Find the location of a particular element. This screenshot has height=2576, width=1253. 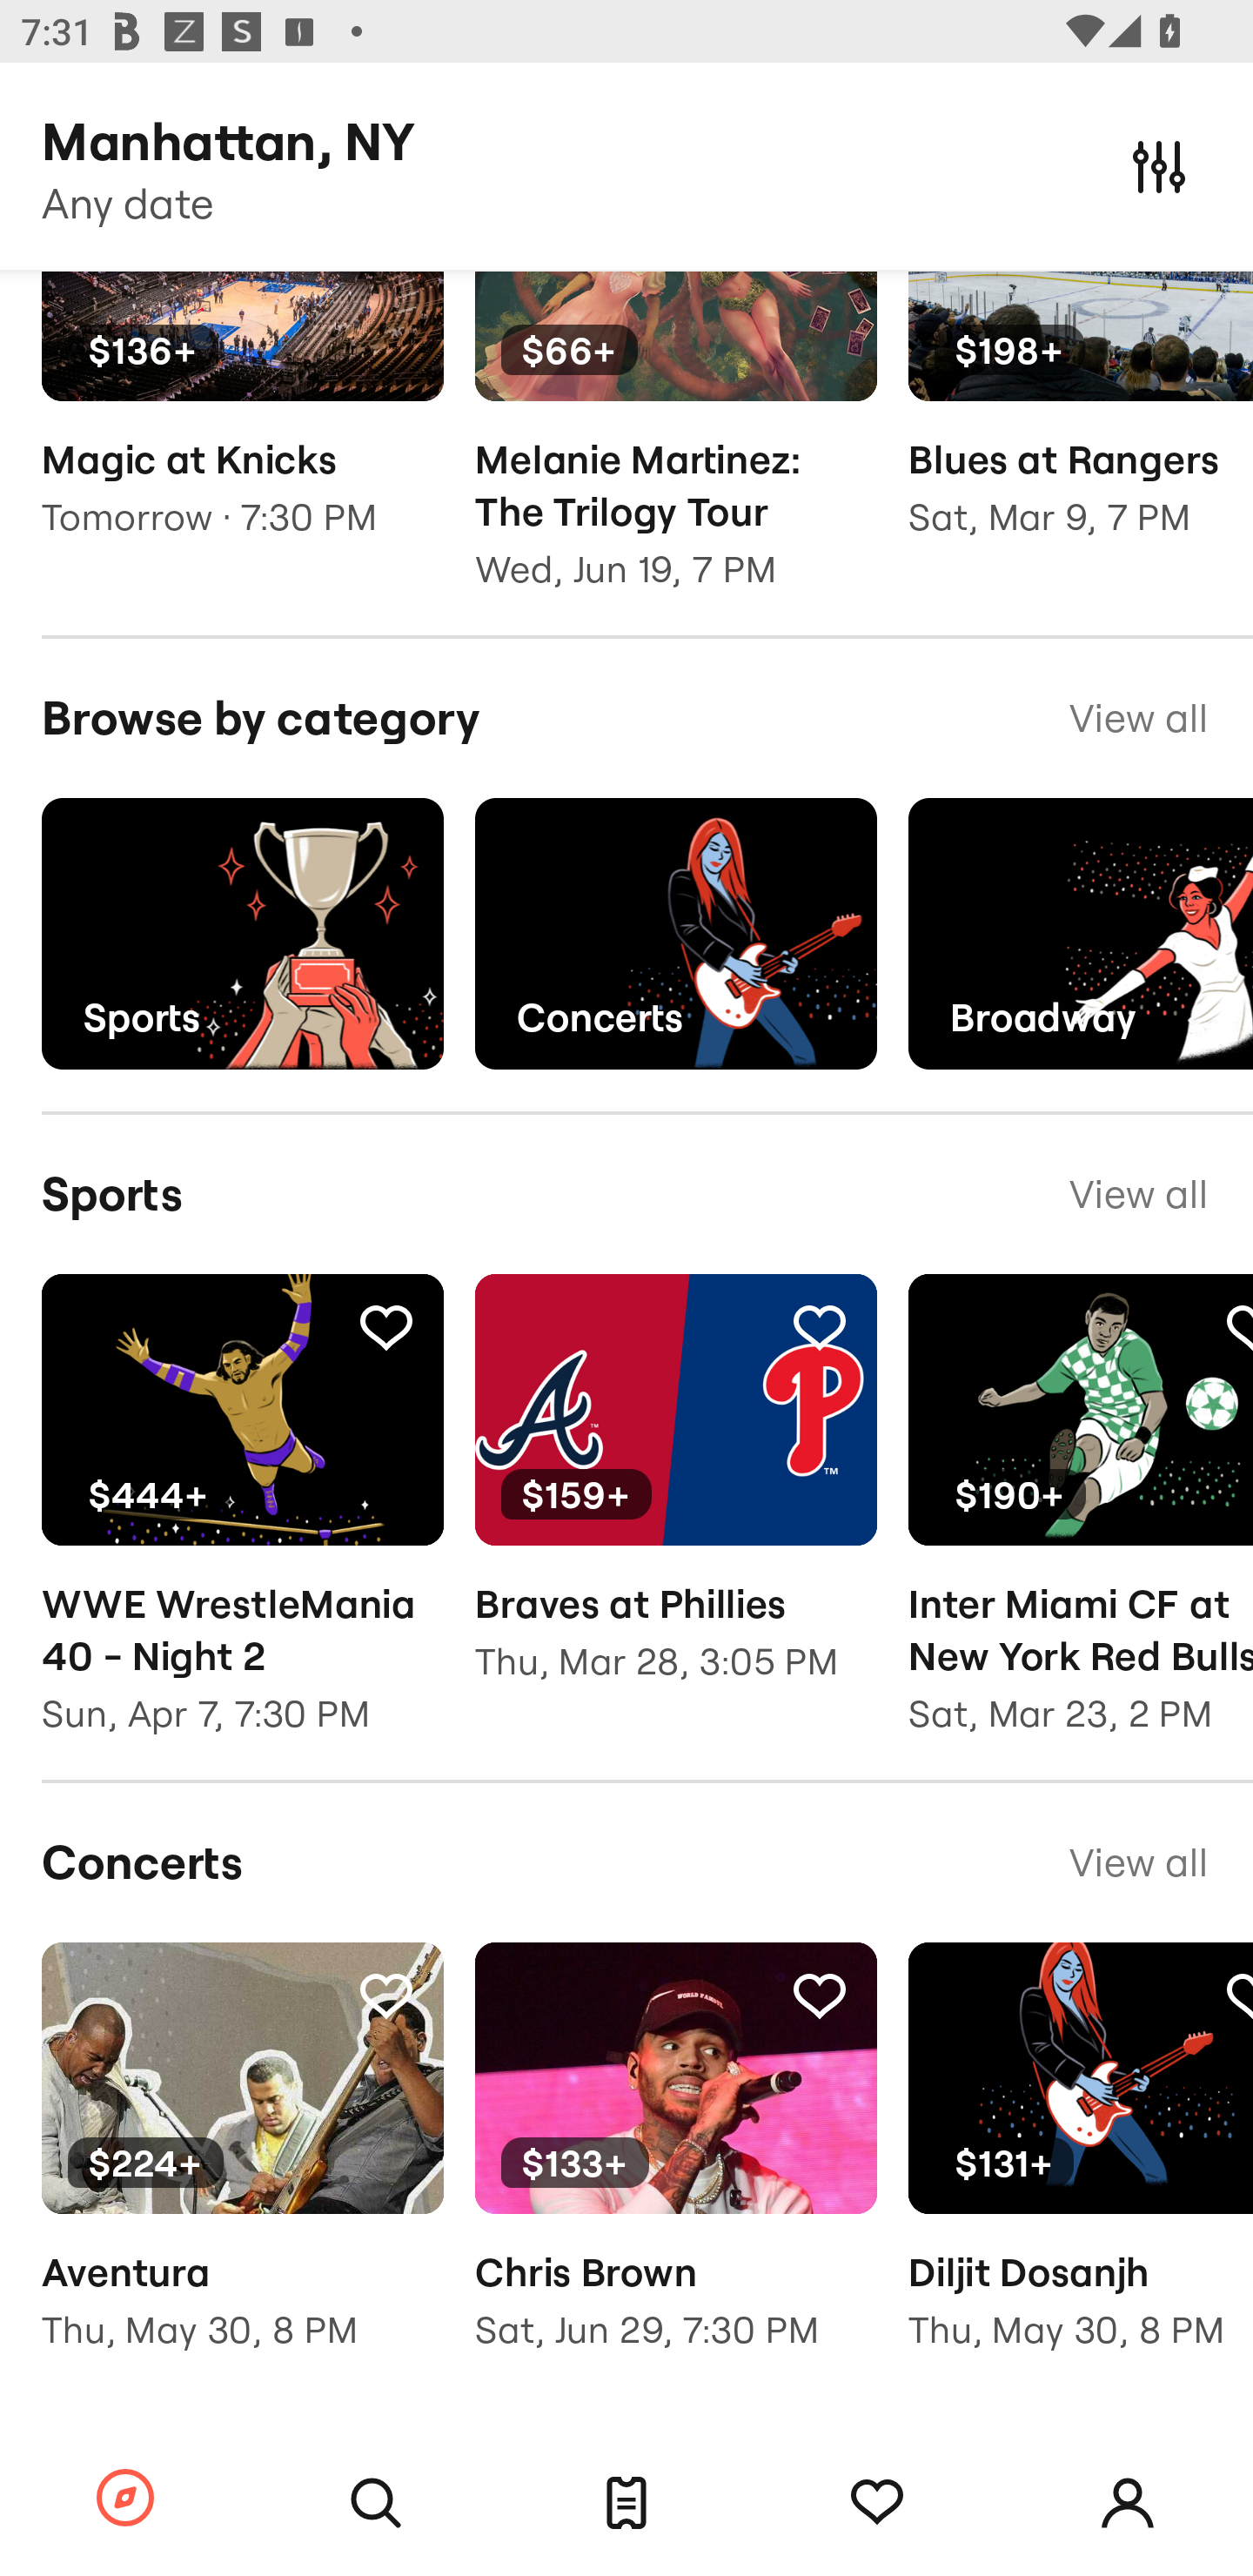

Concerts is located at coordinates (675, 933).